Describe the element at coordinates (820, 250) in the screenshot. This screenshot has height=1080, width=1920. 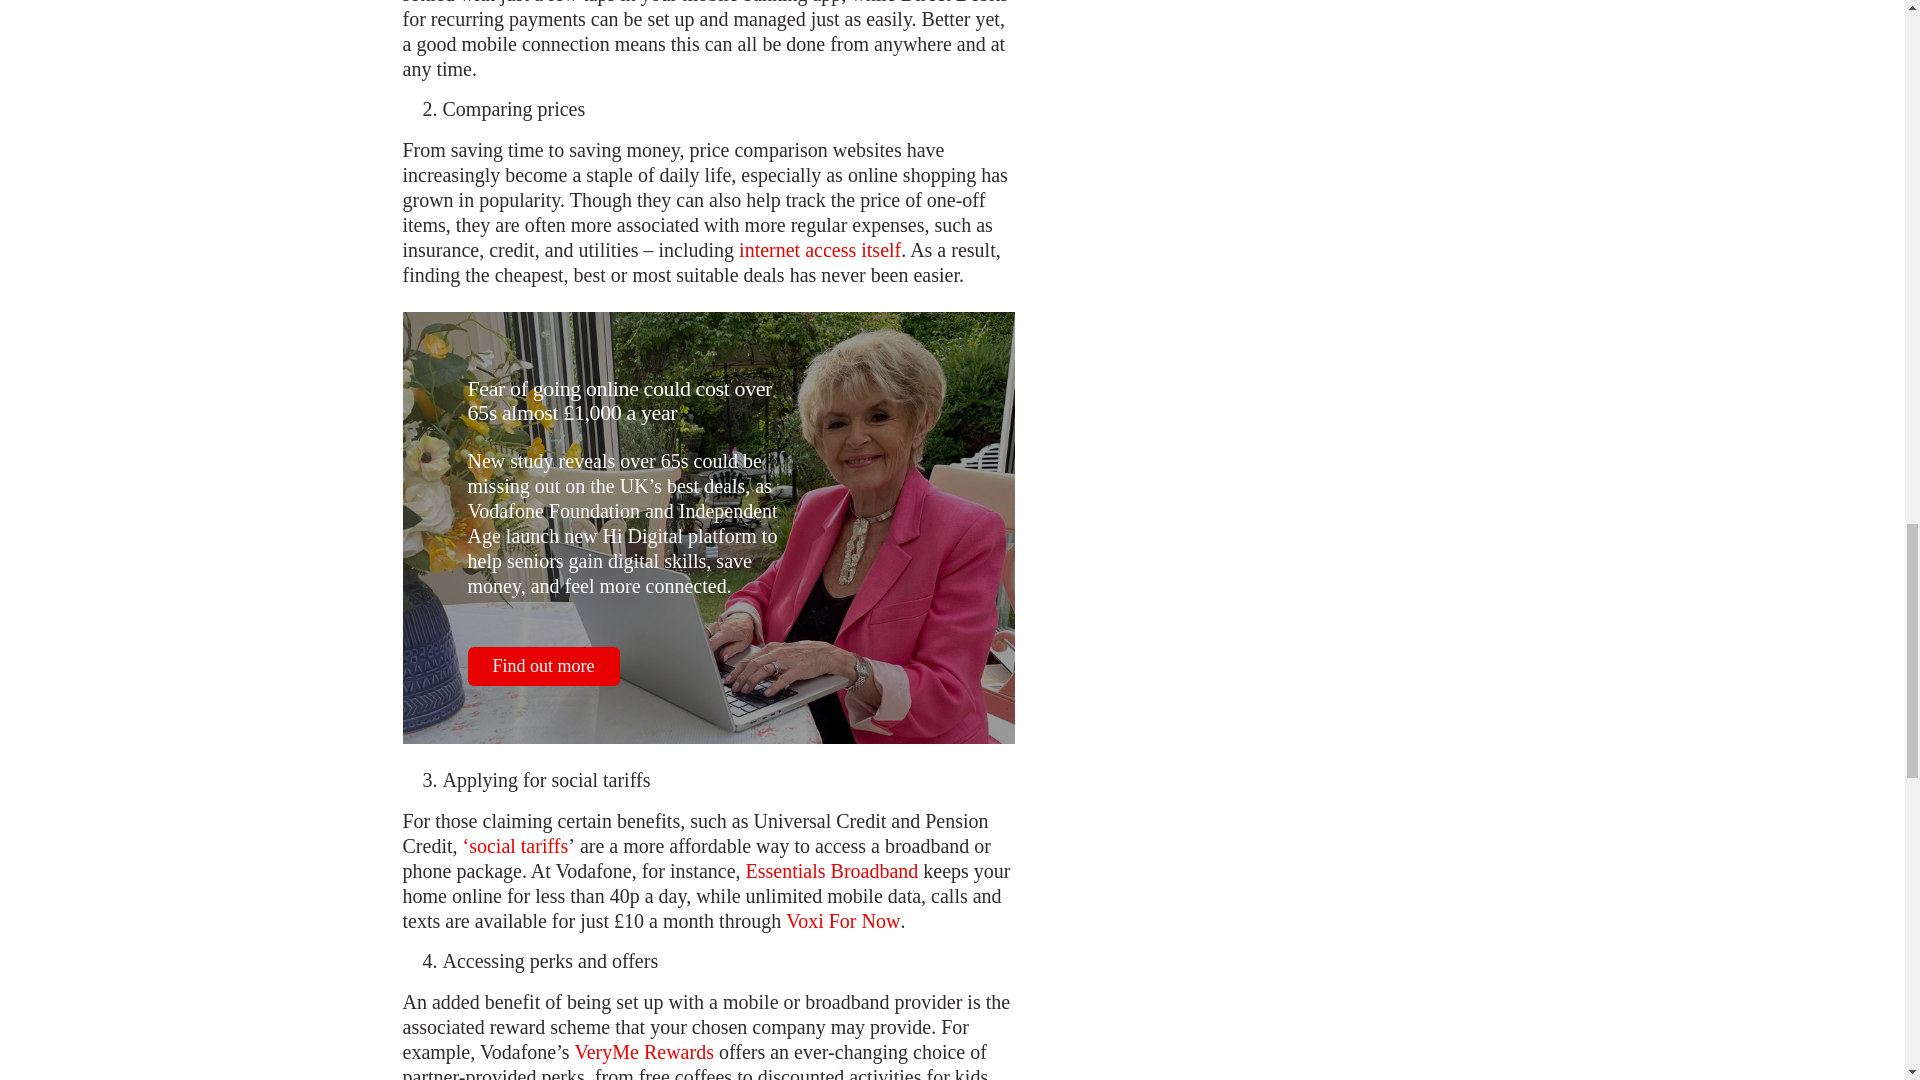
I see `internet access itself` at that location.